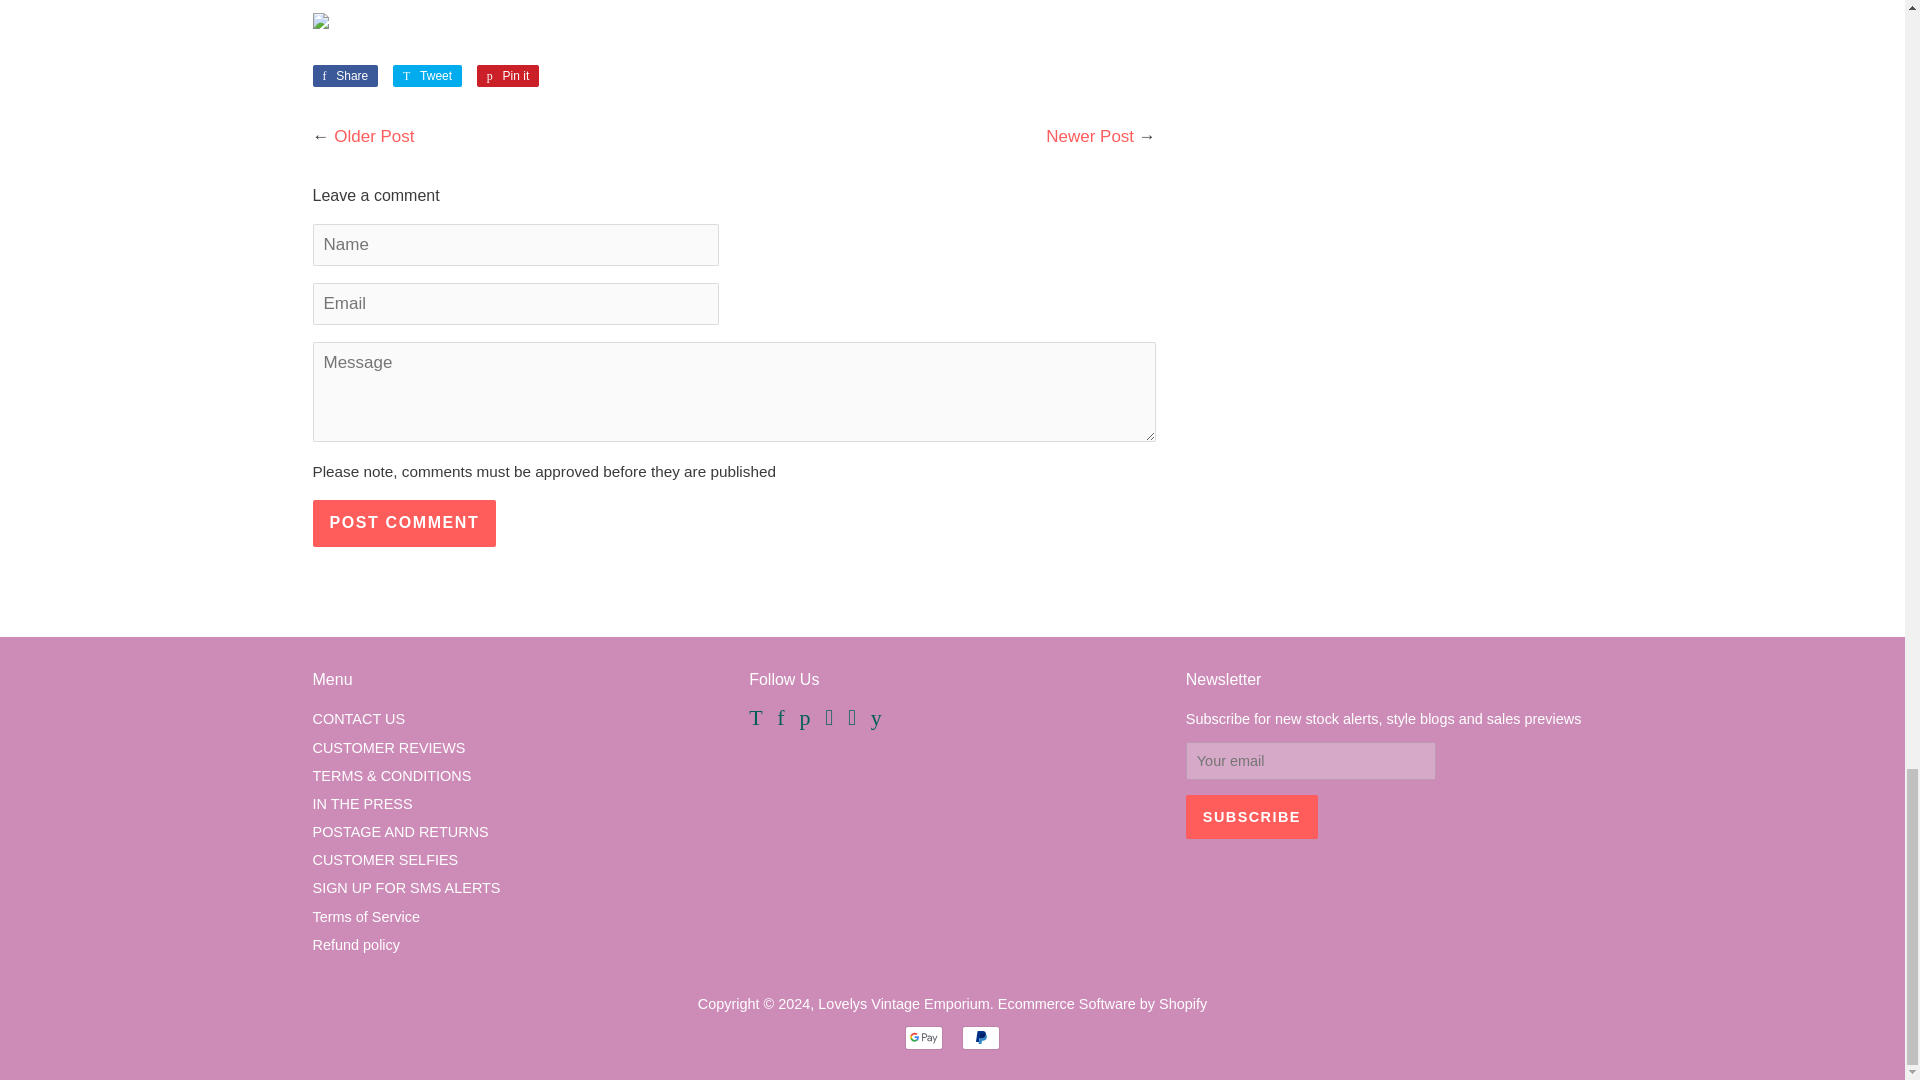 The width and height of the screenshot is (1920, 1080). I want to click on CUSTOMER REVIEWS, so click(388, 748).